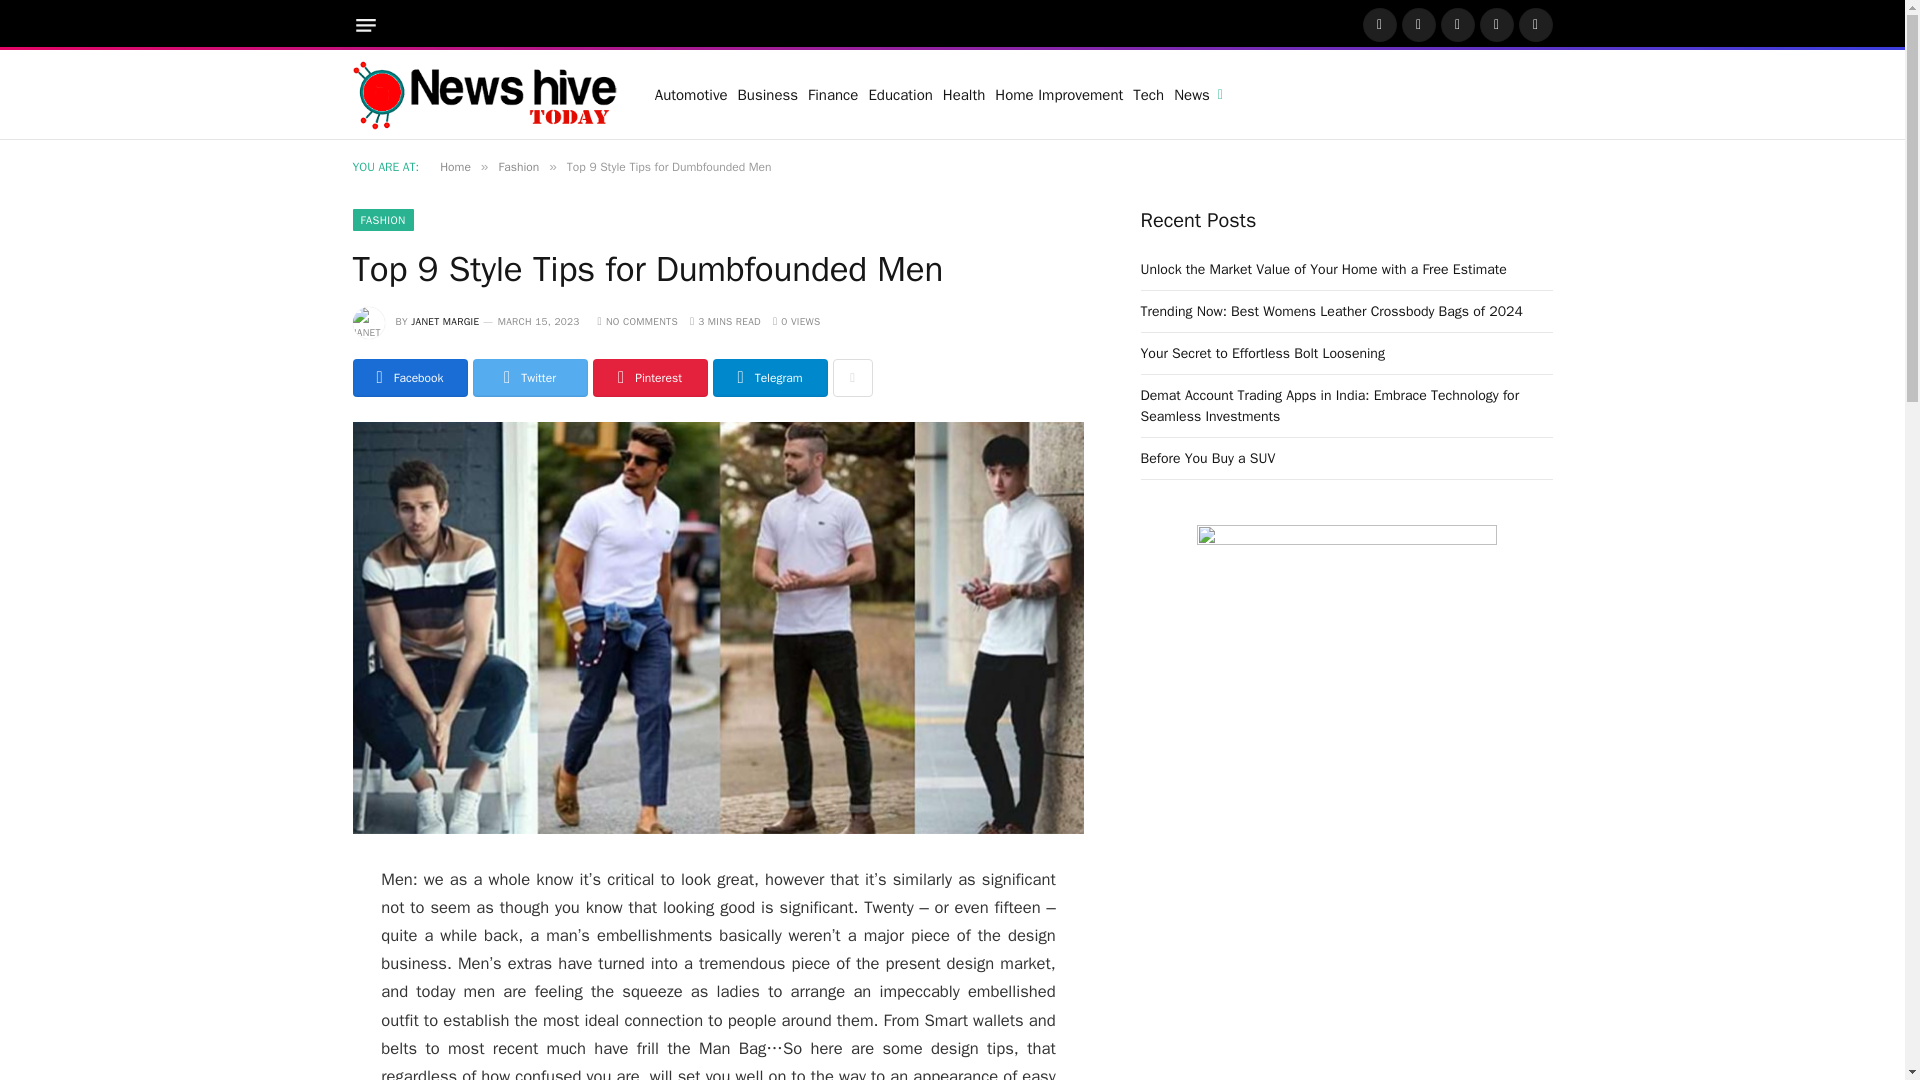  What do you see at coordinates (1534, 24) in the screenshot?
I see `Vimeo` at bounding box center [1534, 24].